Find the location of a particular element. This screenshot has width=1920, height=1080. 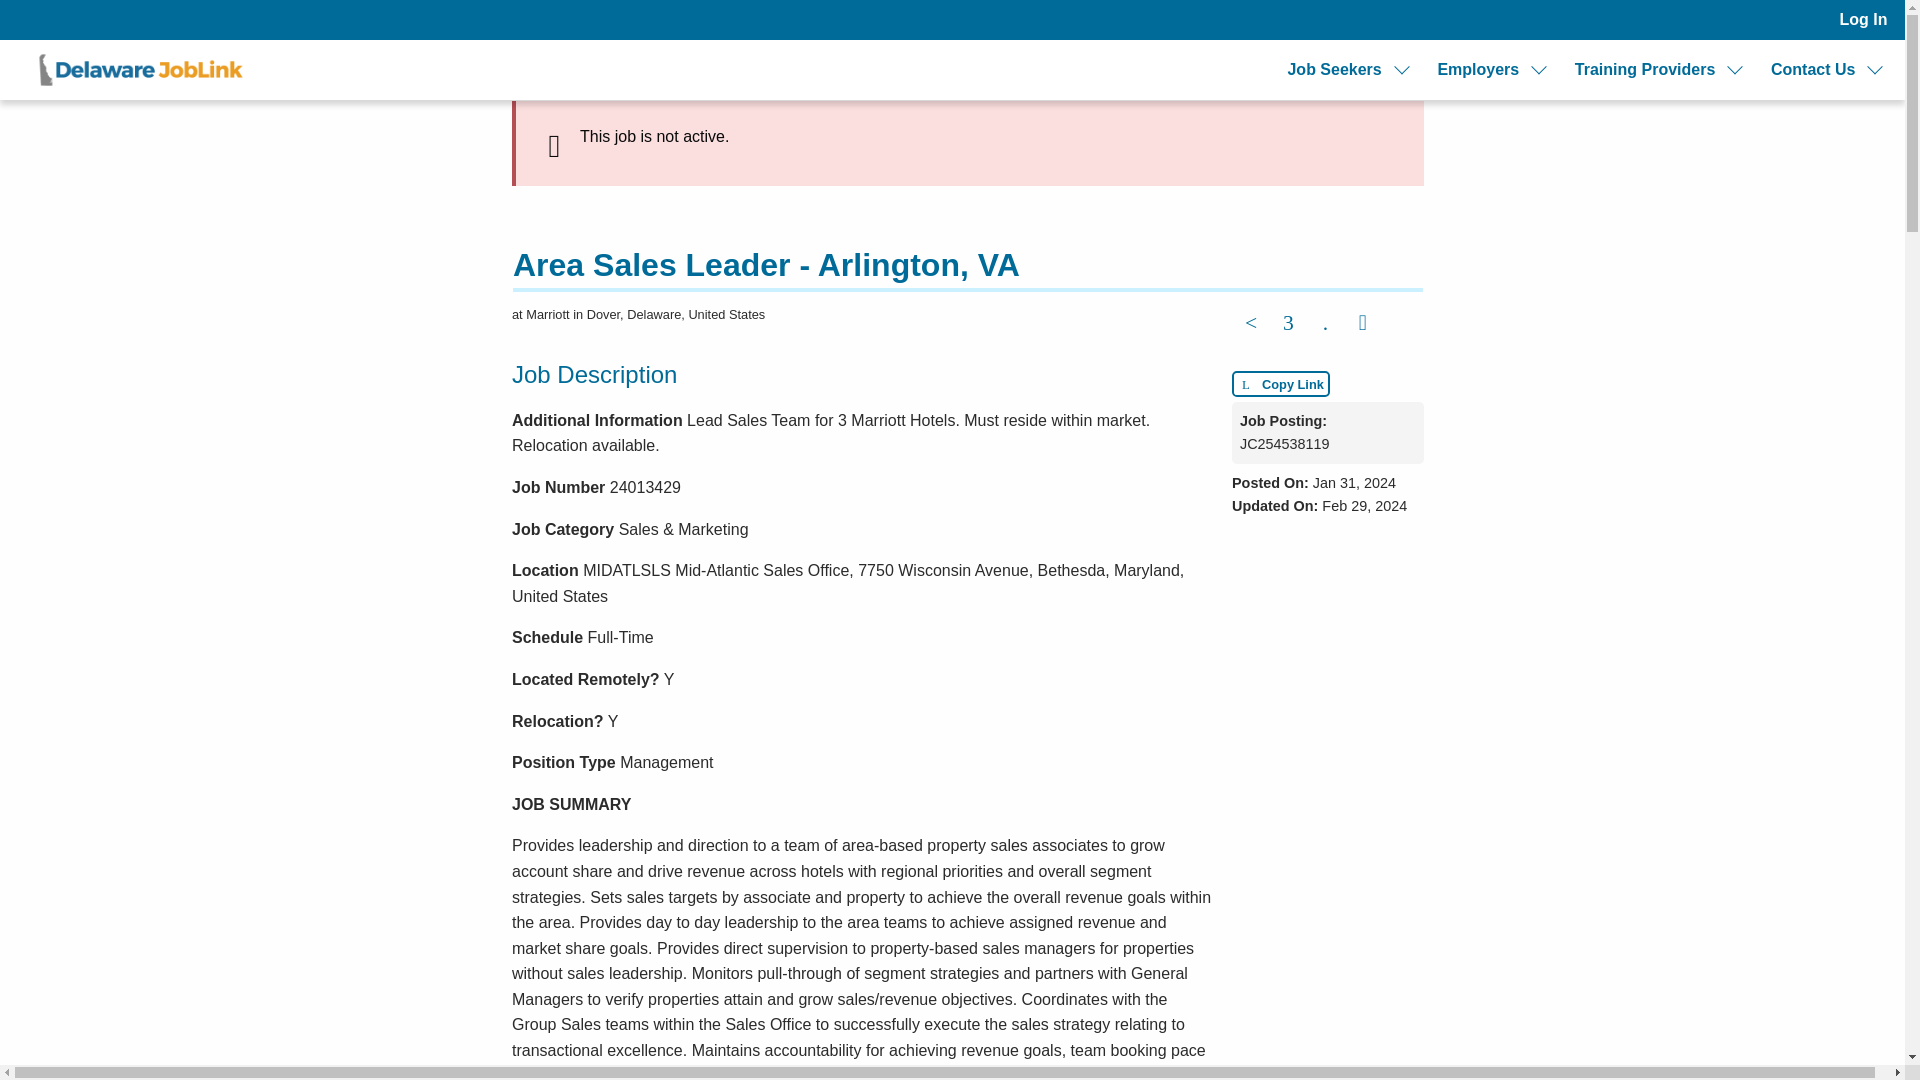

Log In is located at coordinates (1863, 20).